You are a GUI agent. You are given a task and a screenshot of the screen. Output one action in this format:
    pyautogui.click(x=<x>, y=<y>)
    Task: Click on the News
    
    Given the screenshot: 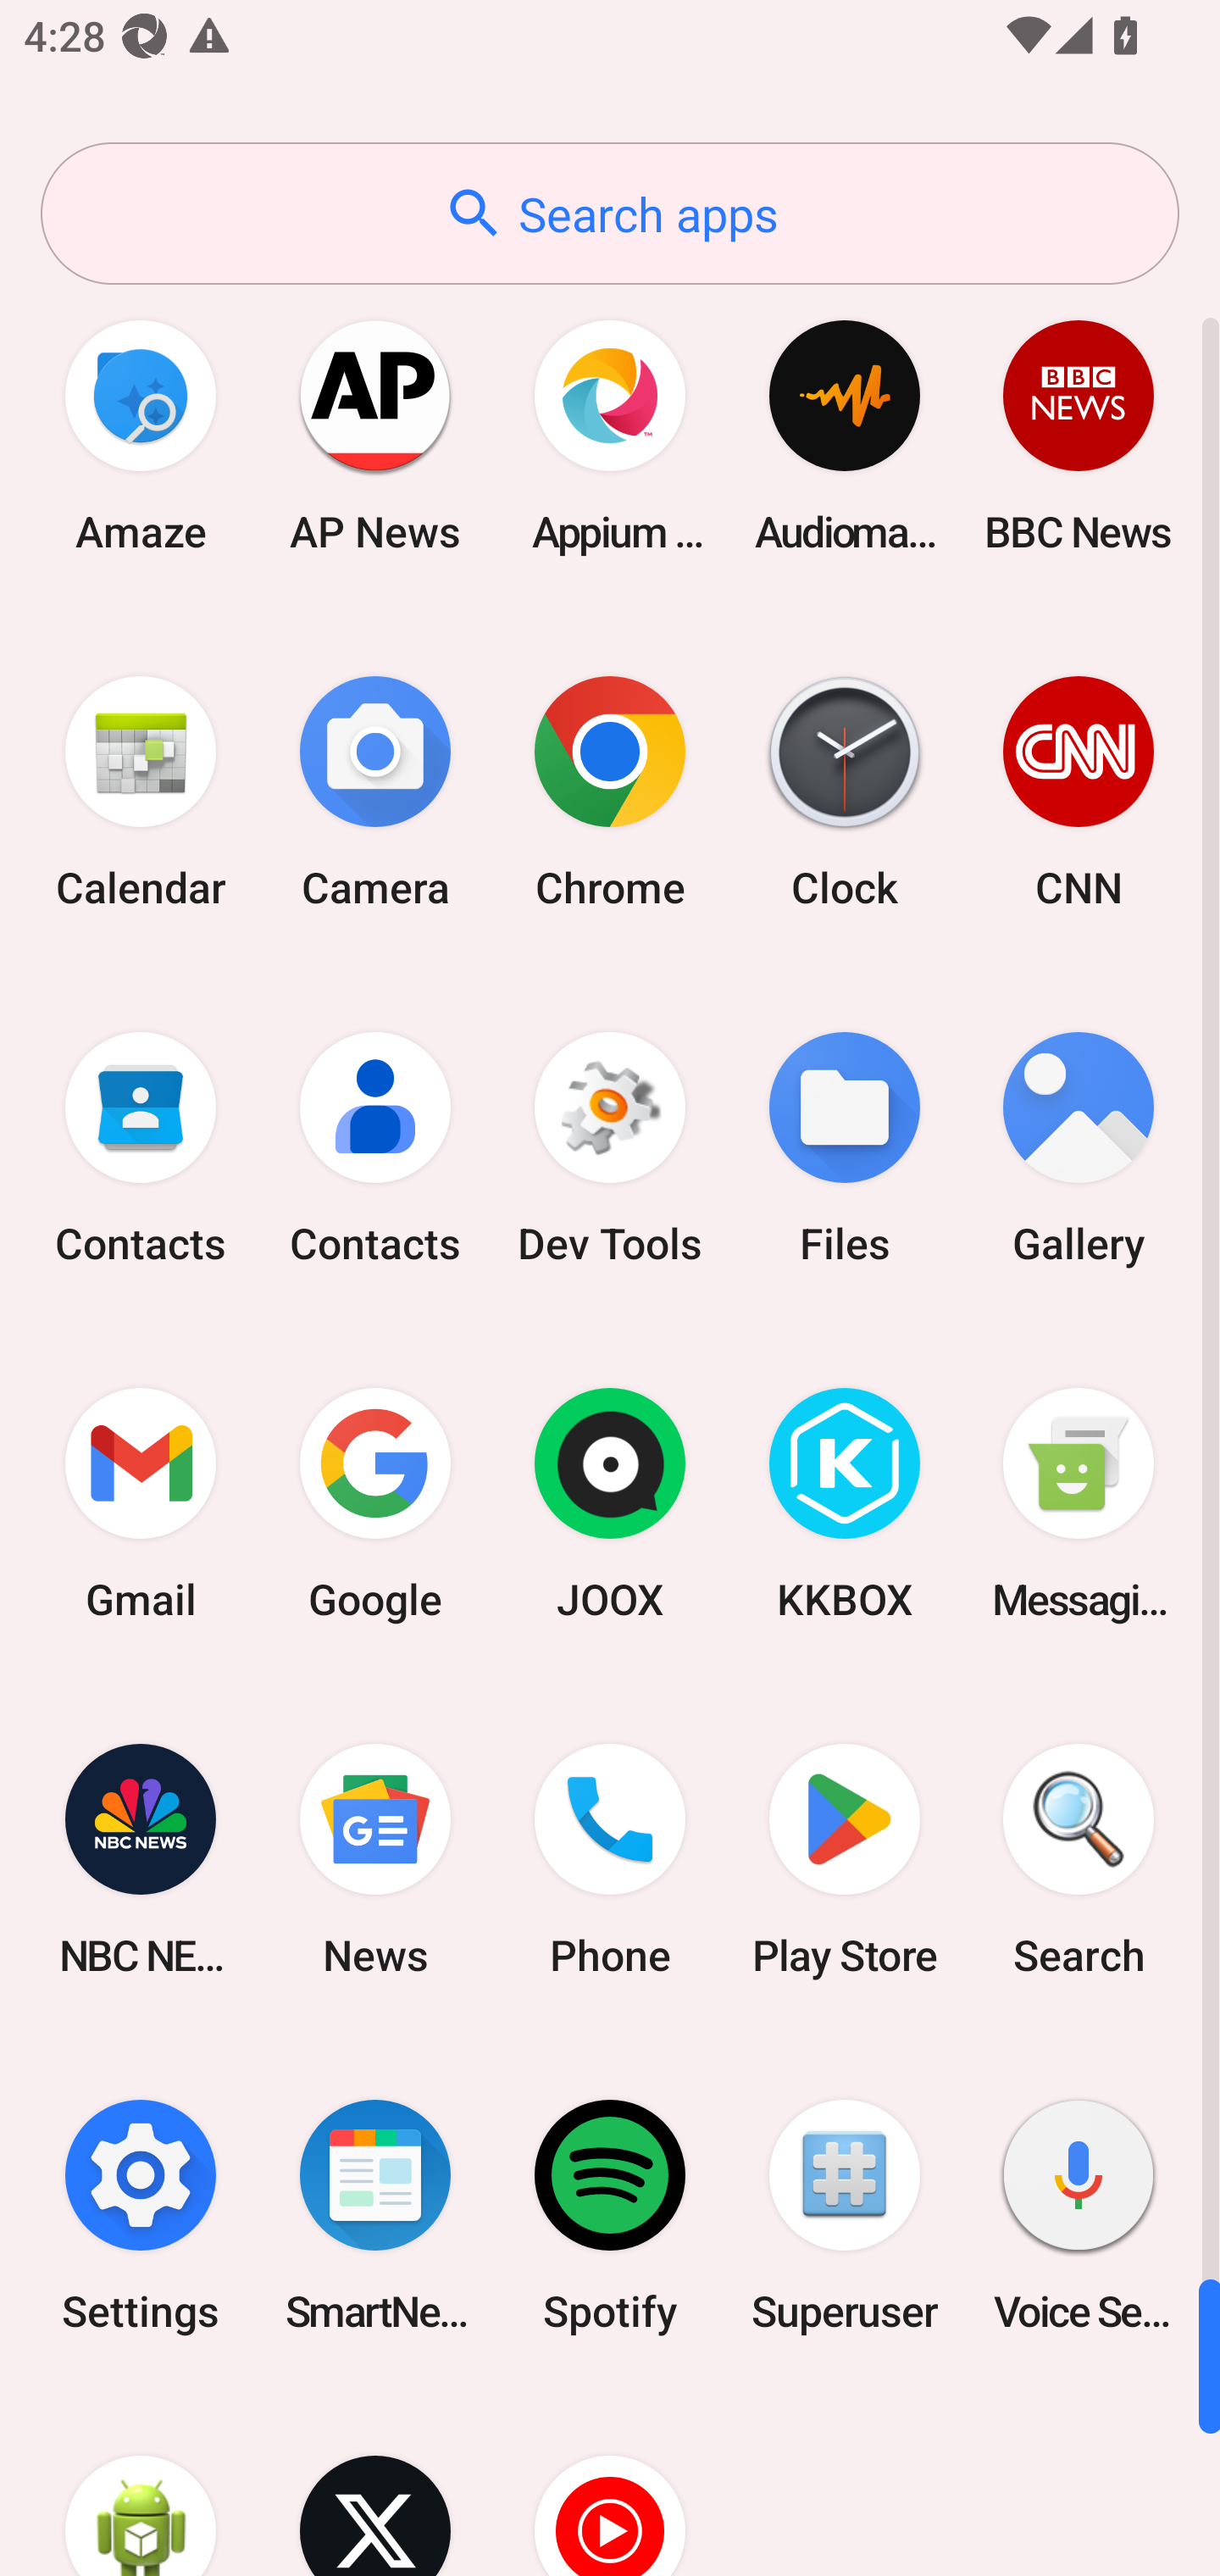 What is the action you would take?
    pyautogui.click(x=375, y=1859)
    